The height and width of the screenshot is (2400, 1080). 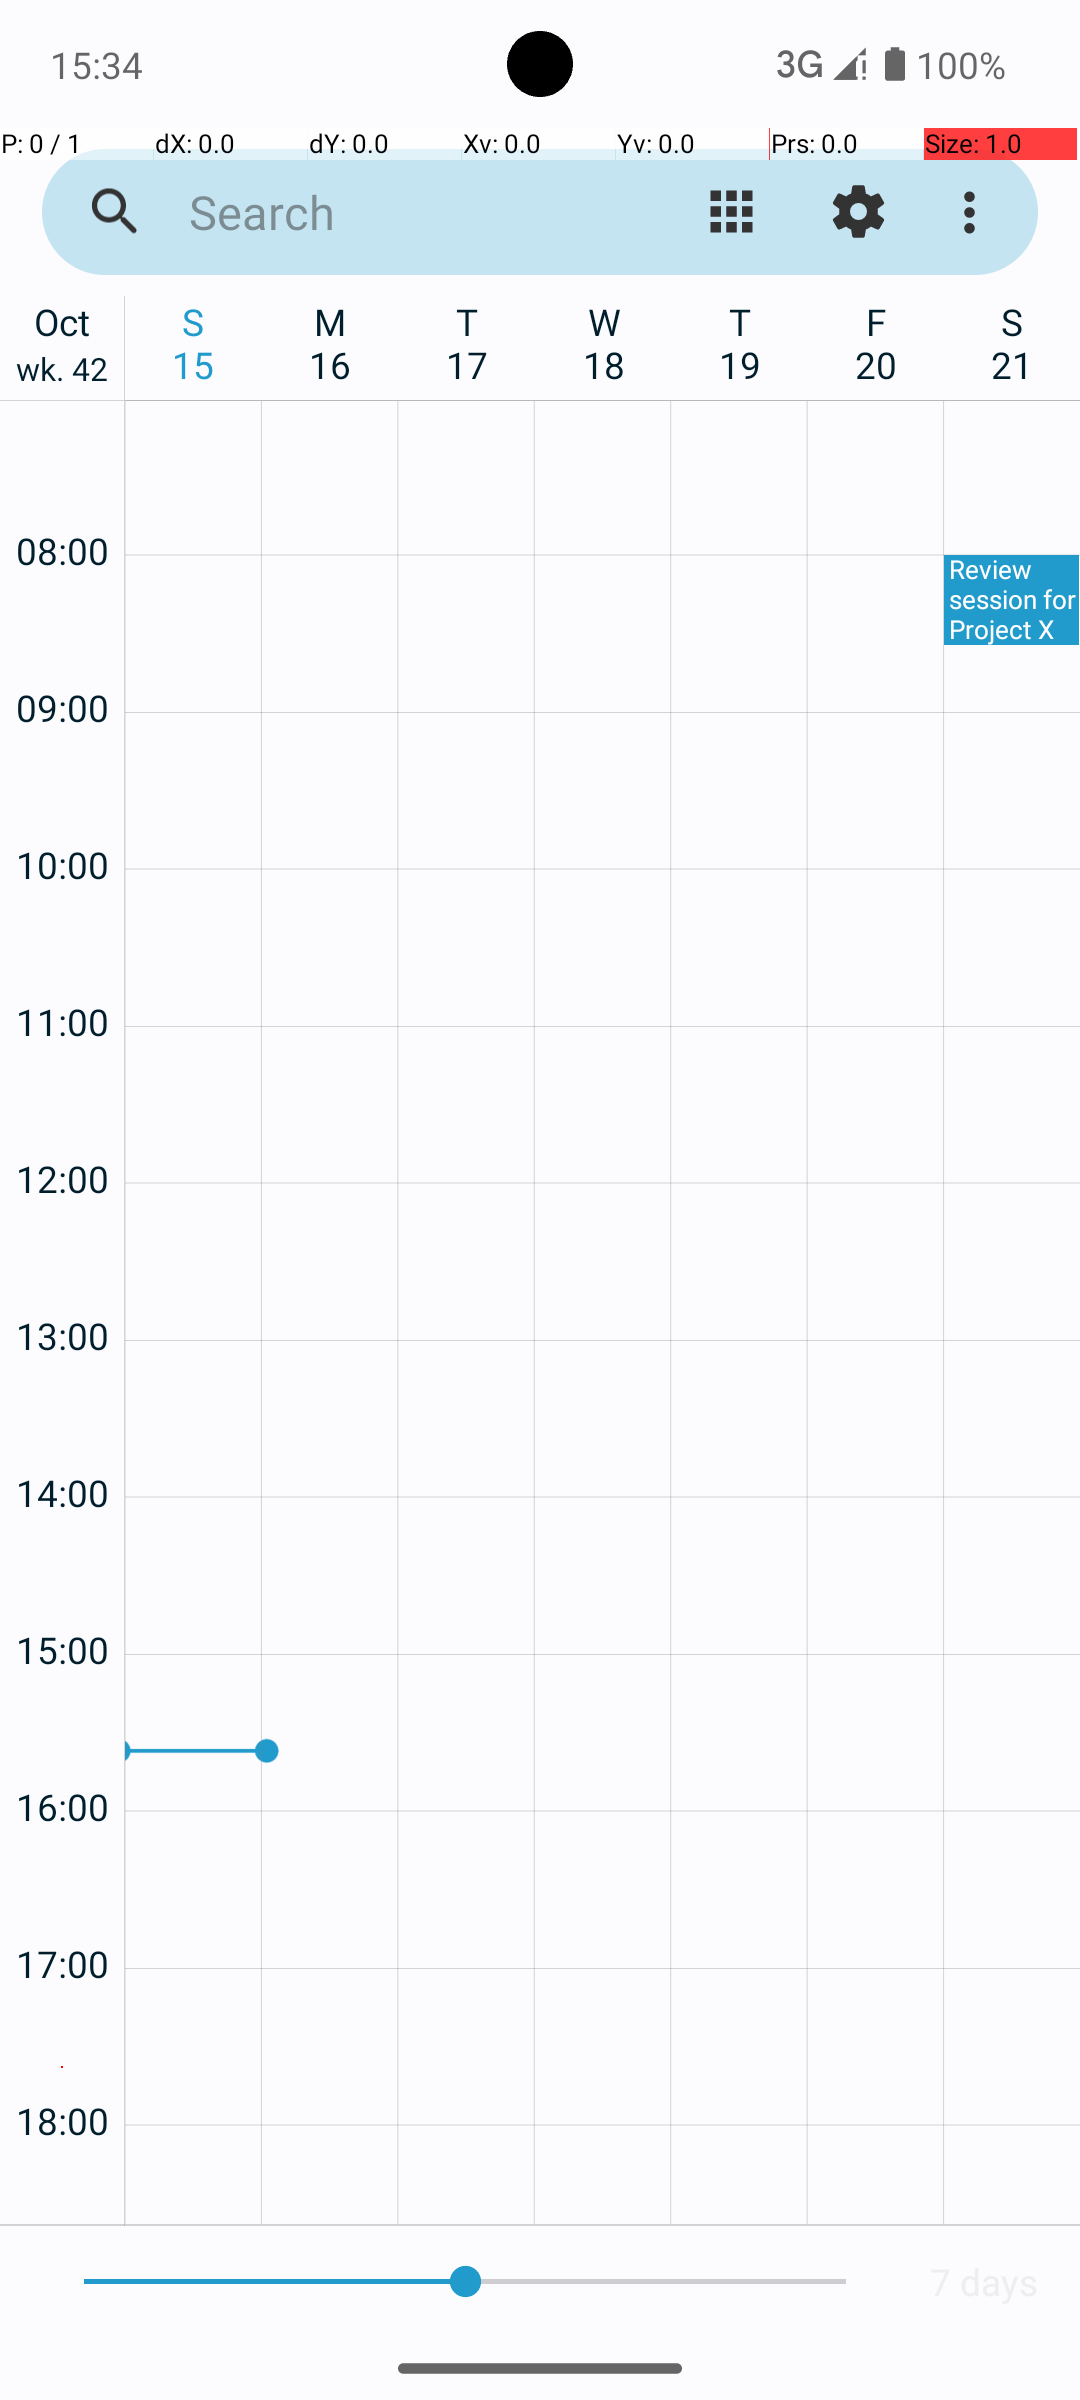 What do you see at coordinates (740, 343) in the screenshot?
I see `T
19` at bounding box center [740, 343].